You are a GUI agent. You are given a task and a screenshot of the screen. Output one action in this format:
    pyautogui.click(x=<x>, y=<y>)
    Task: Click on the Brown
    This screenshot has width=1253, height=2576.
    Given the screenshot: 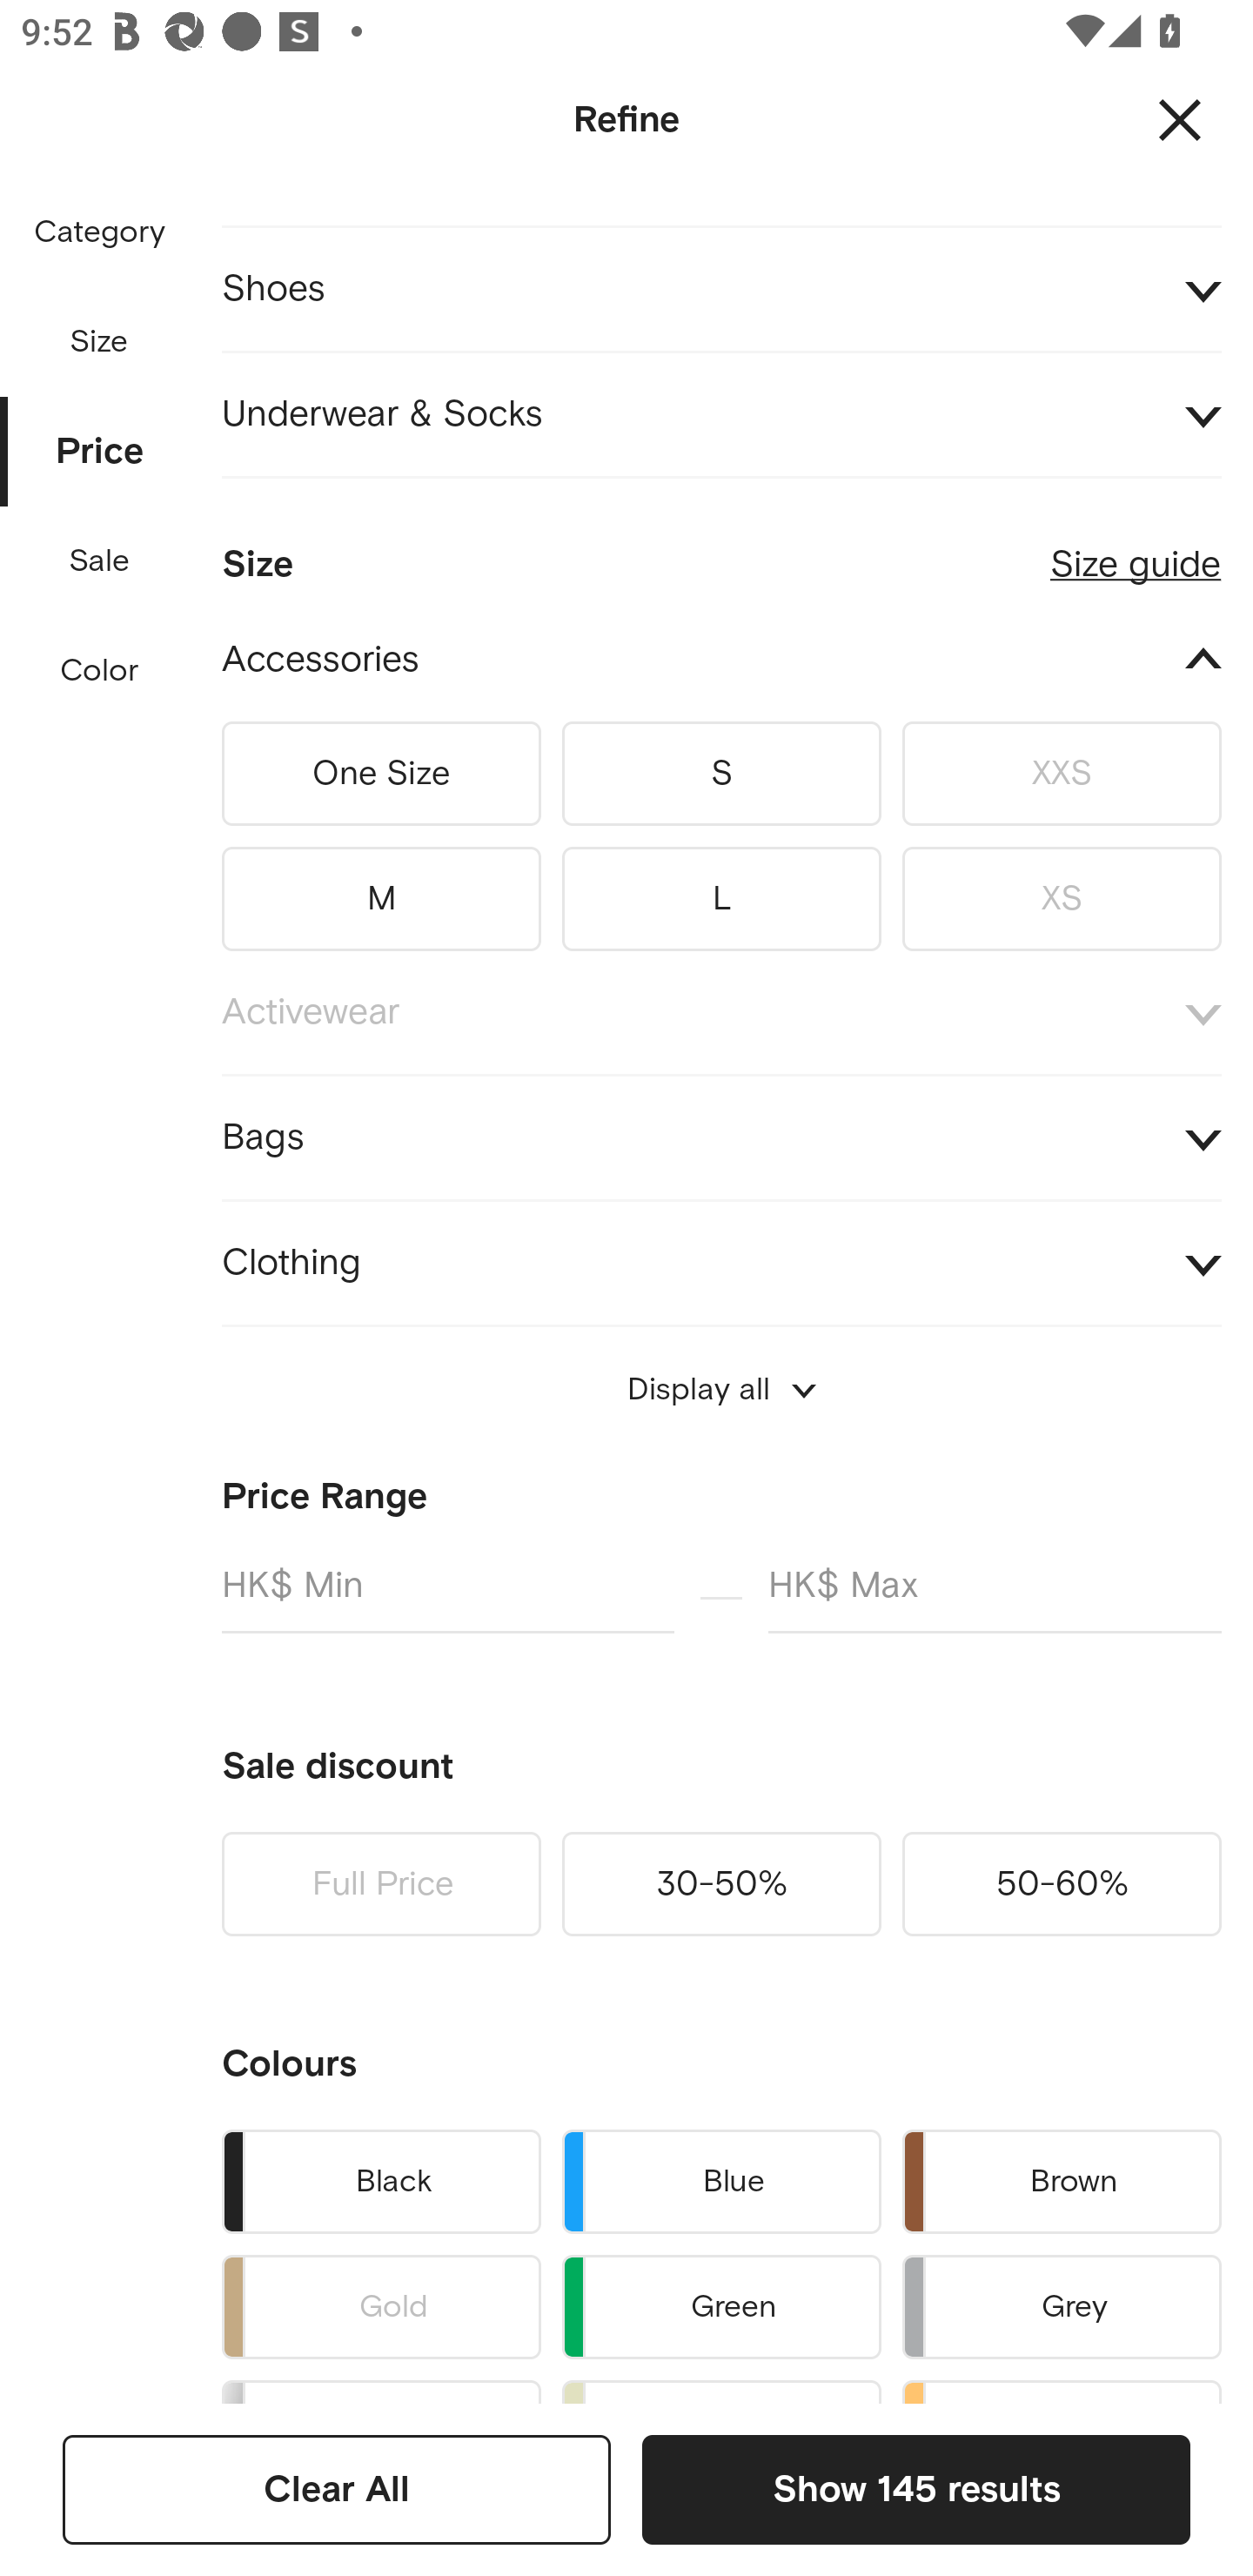 What is the action you would take?
    pyautogui.click(x=1062, y=2182)
    